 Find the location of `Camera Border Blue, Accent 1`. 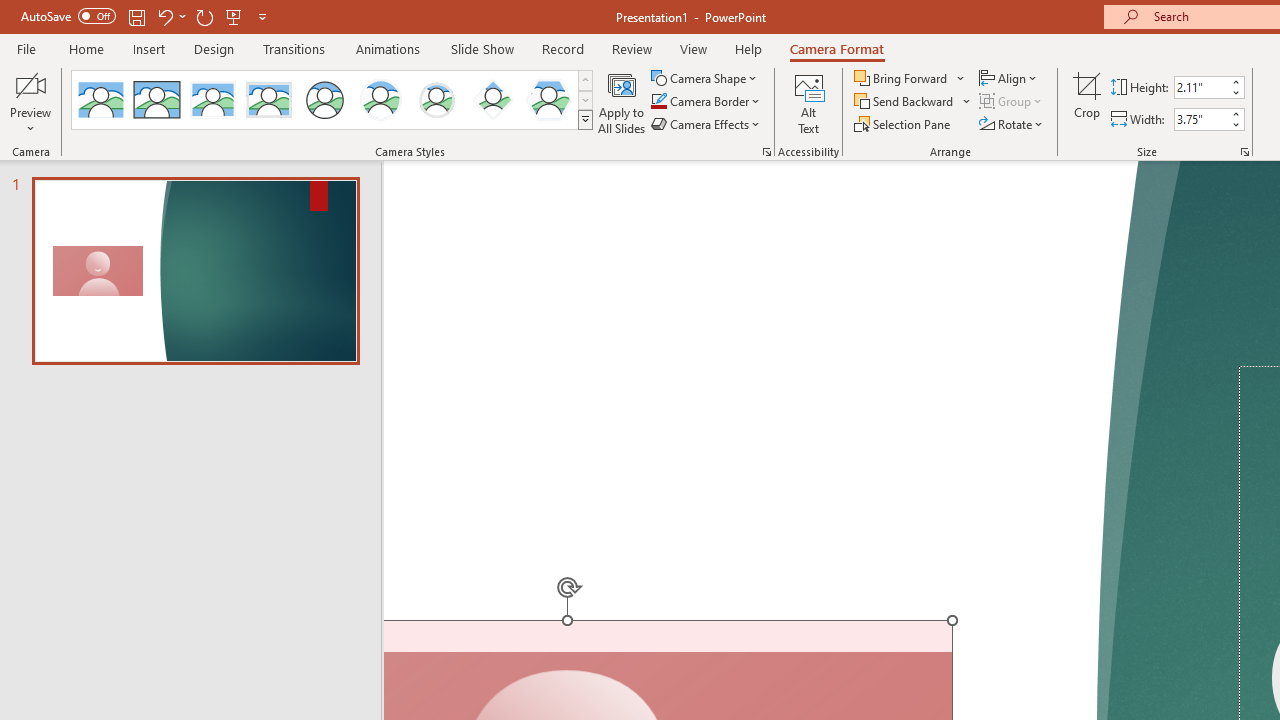

Camera Border Blue, Accent 1 is located at coordinates (658, 102).